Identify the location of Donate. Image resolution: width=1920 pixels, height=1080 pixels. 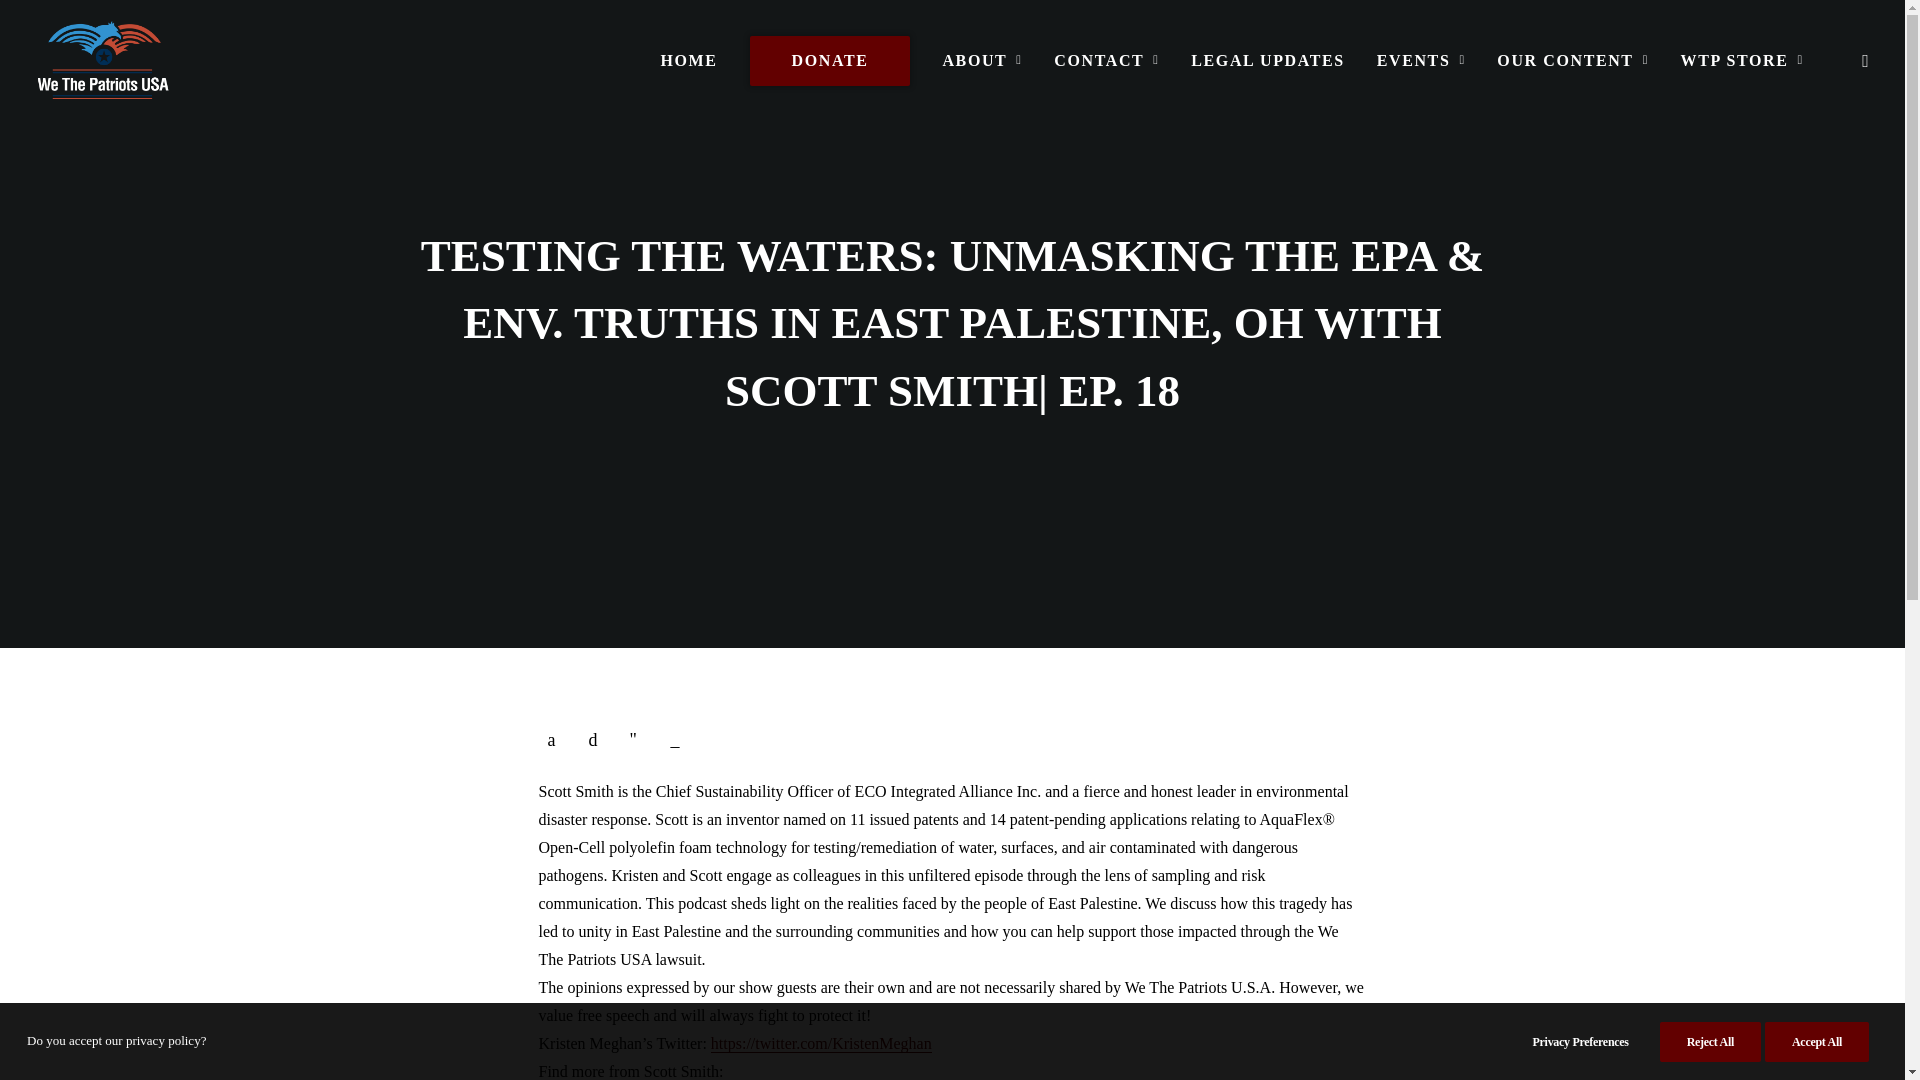
(830, 60).